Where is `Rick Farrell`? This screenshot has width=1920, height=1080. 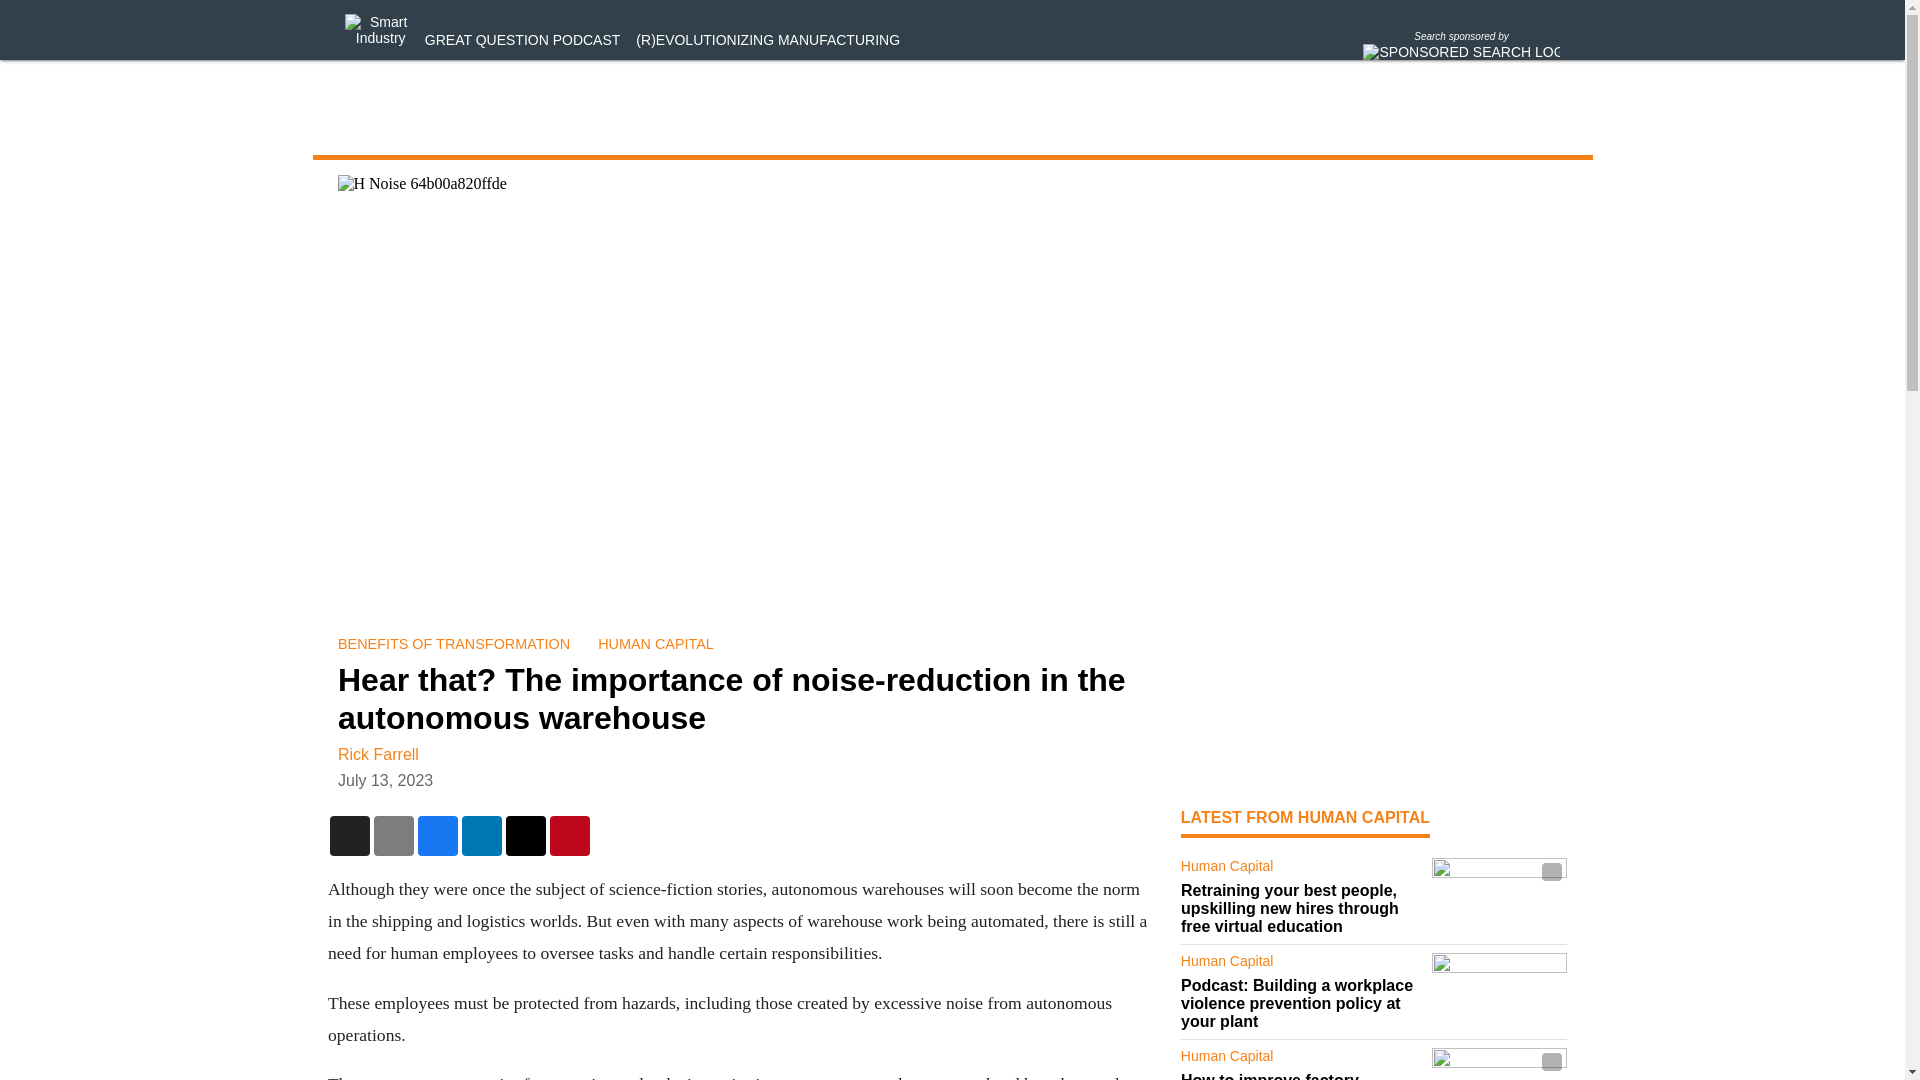
Rick Farrell is located at coordinates (378, 754).